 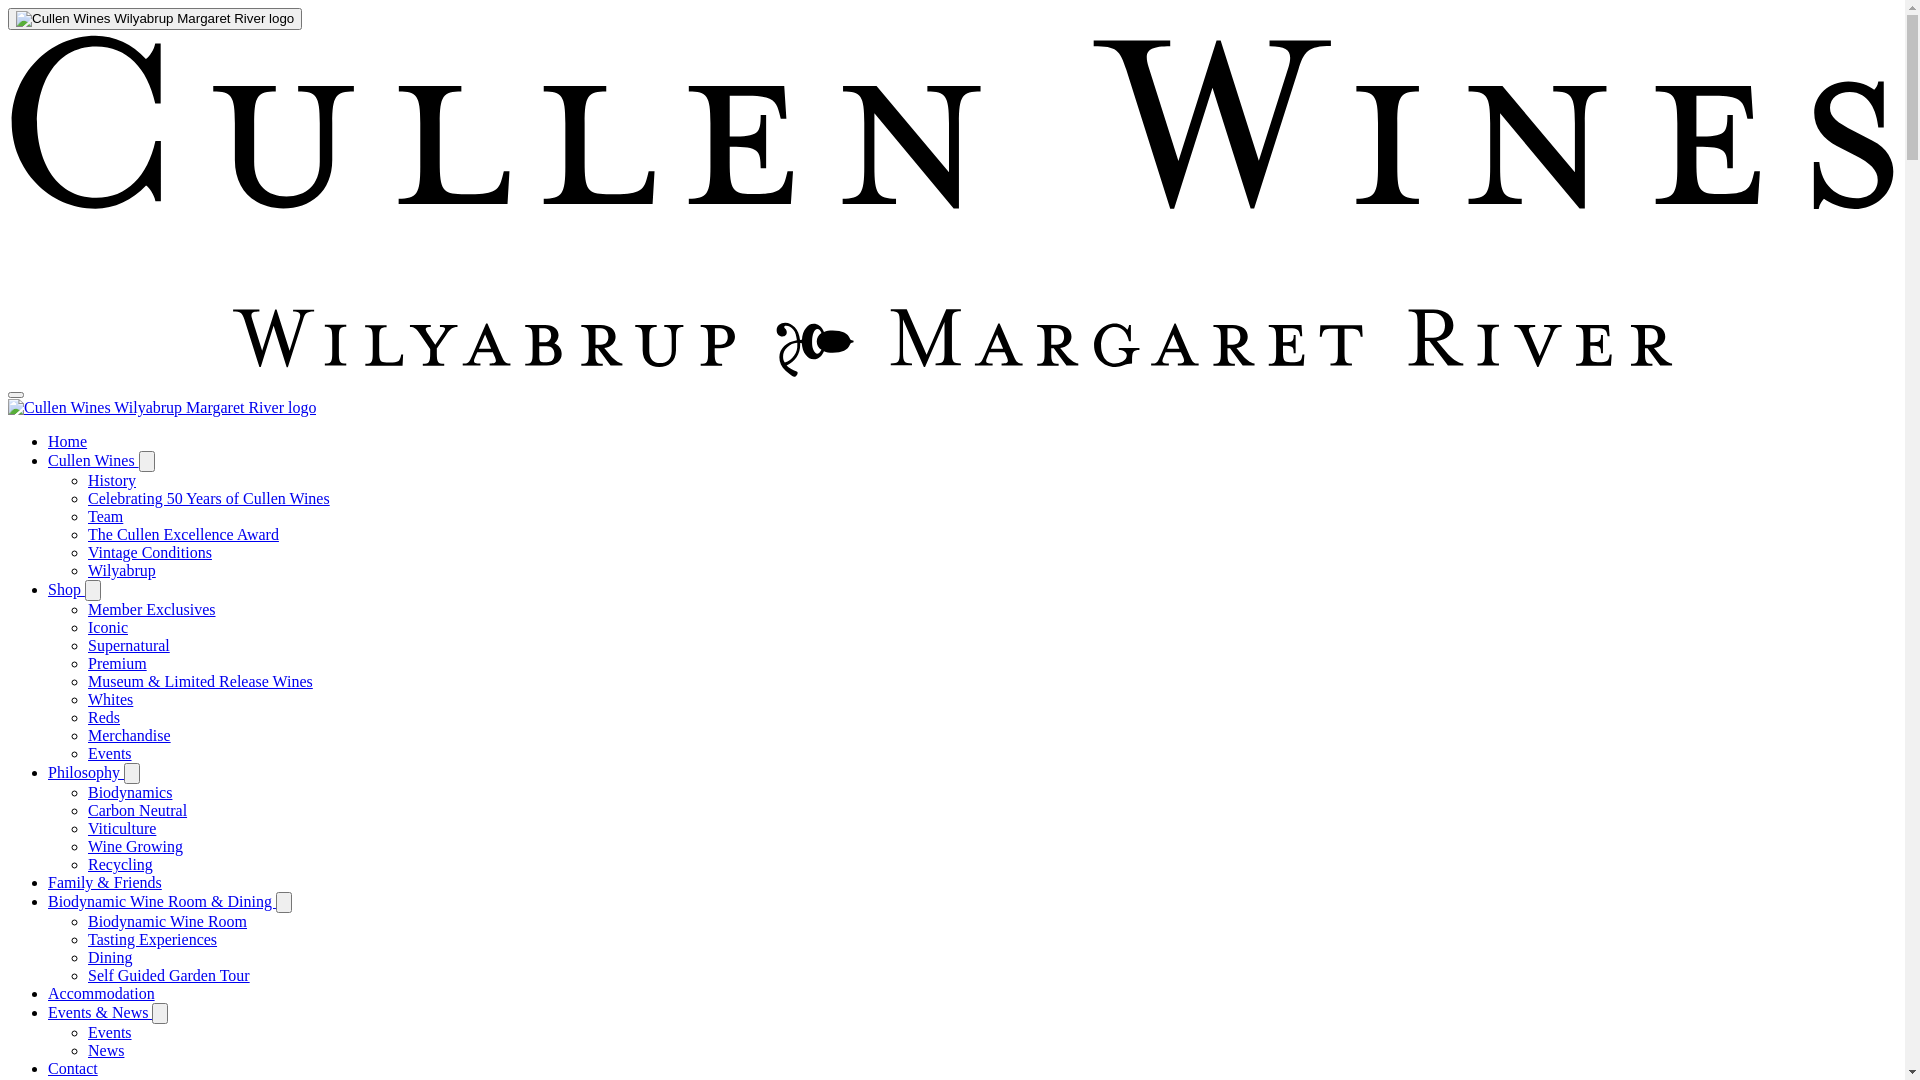 I want to click on Events & News, so click(x=100, y=1012).